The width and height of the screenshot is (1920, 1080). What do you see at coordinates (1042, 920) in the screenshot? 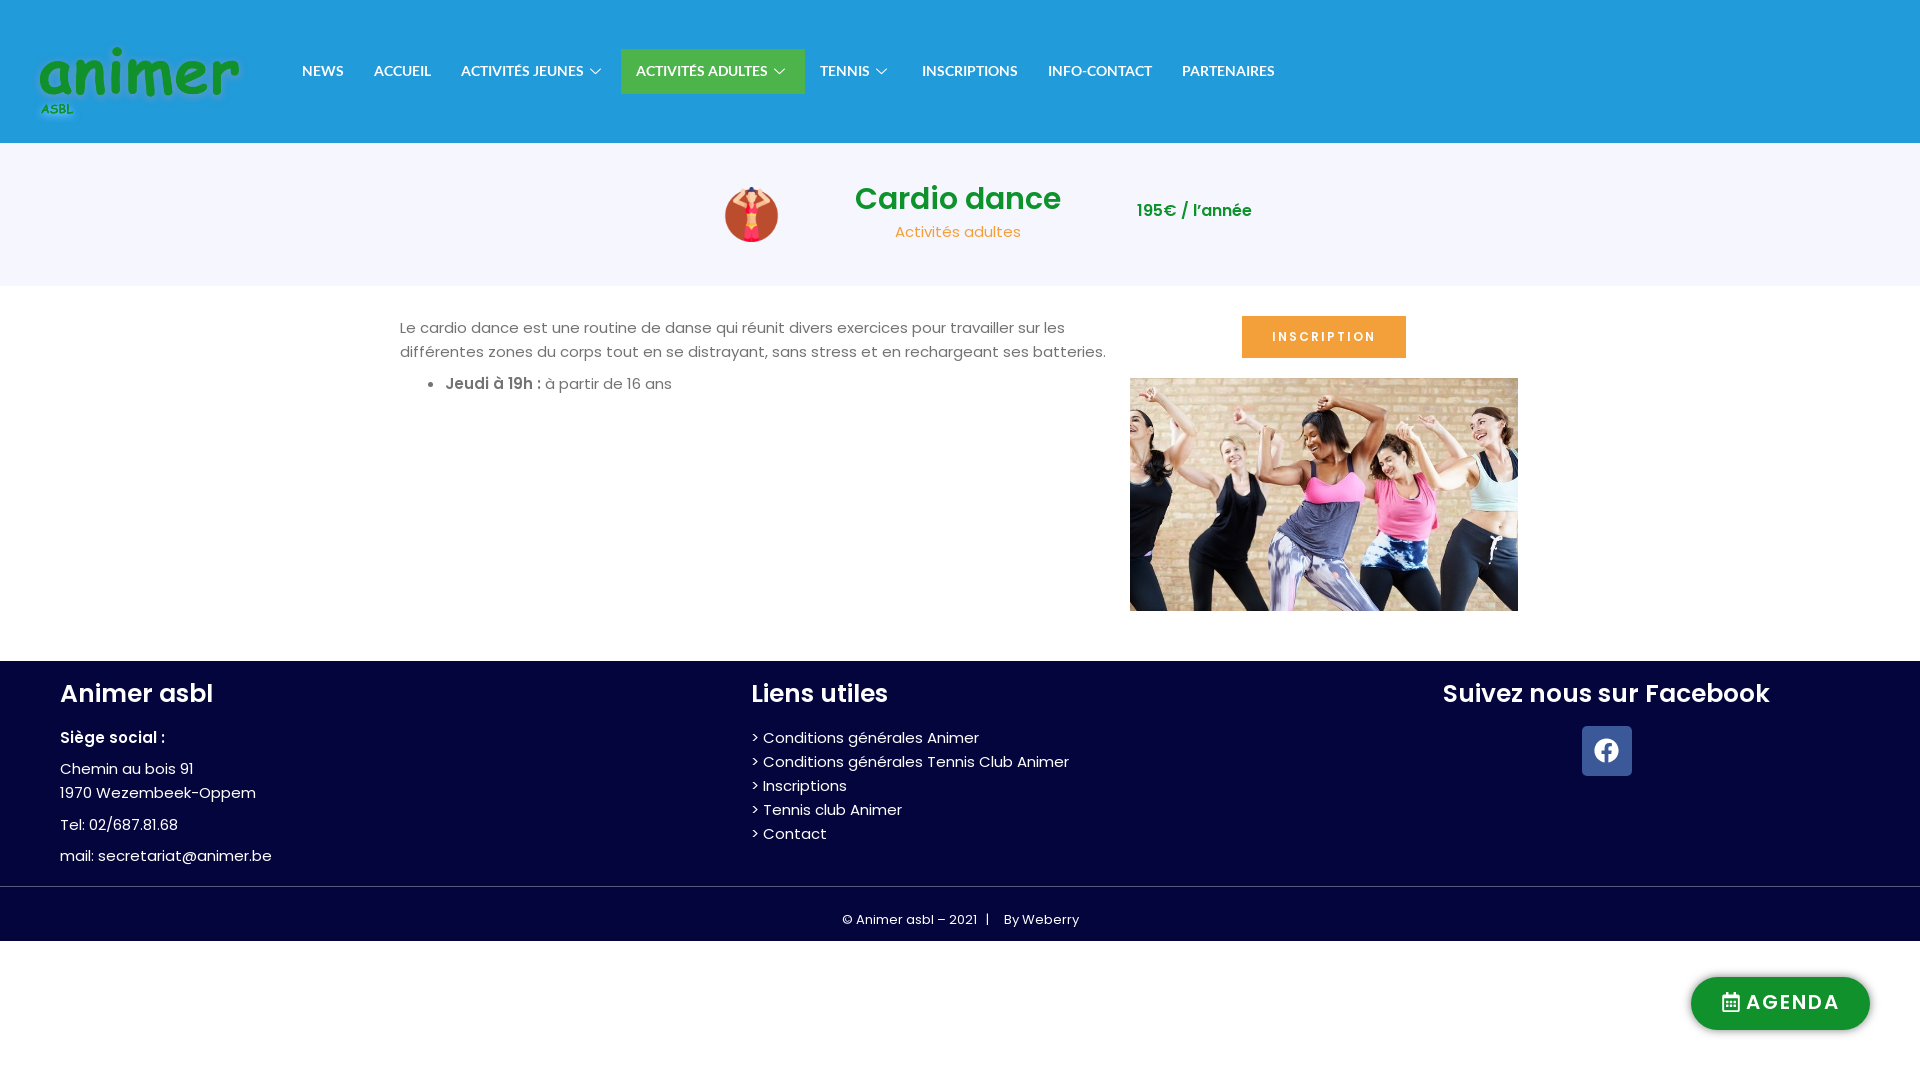
I see `By Weberry` at bounding box center [1042, 920].